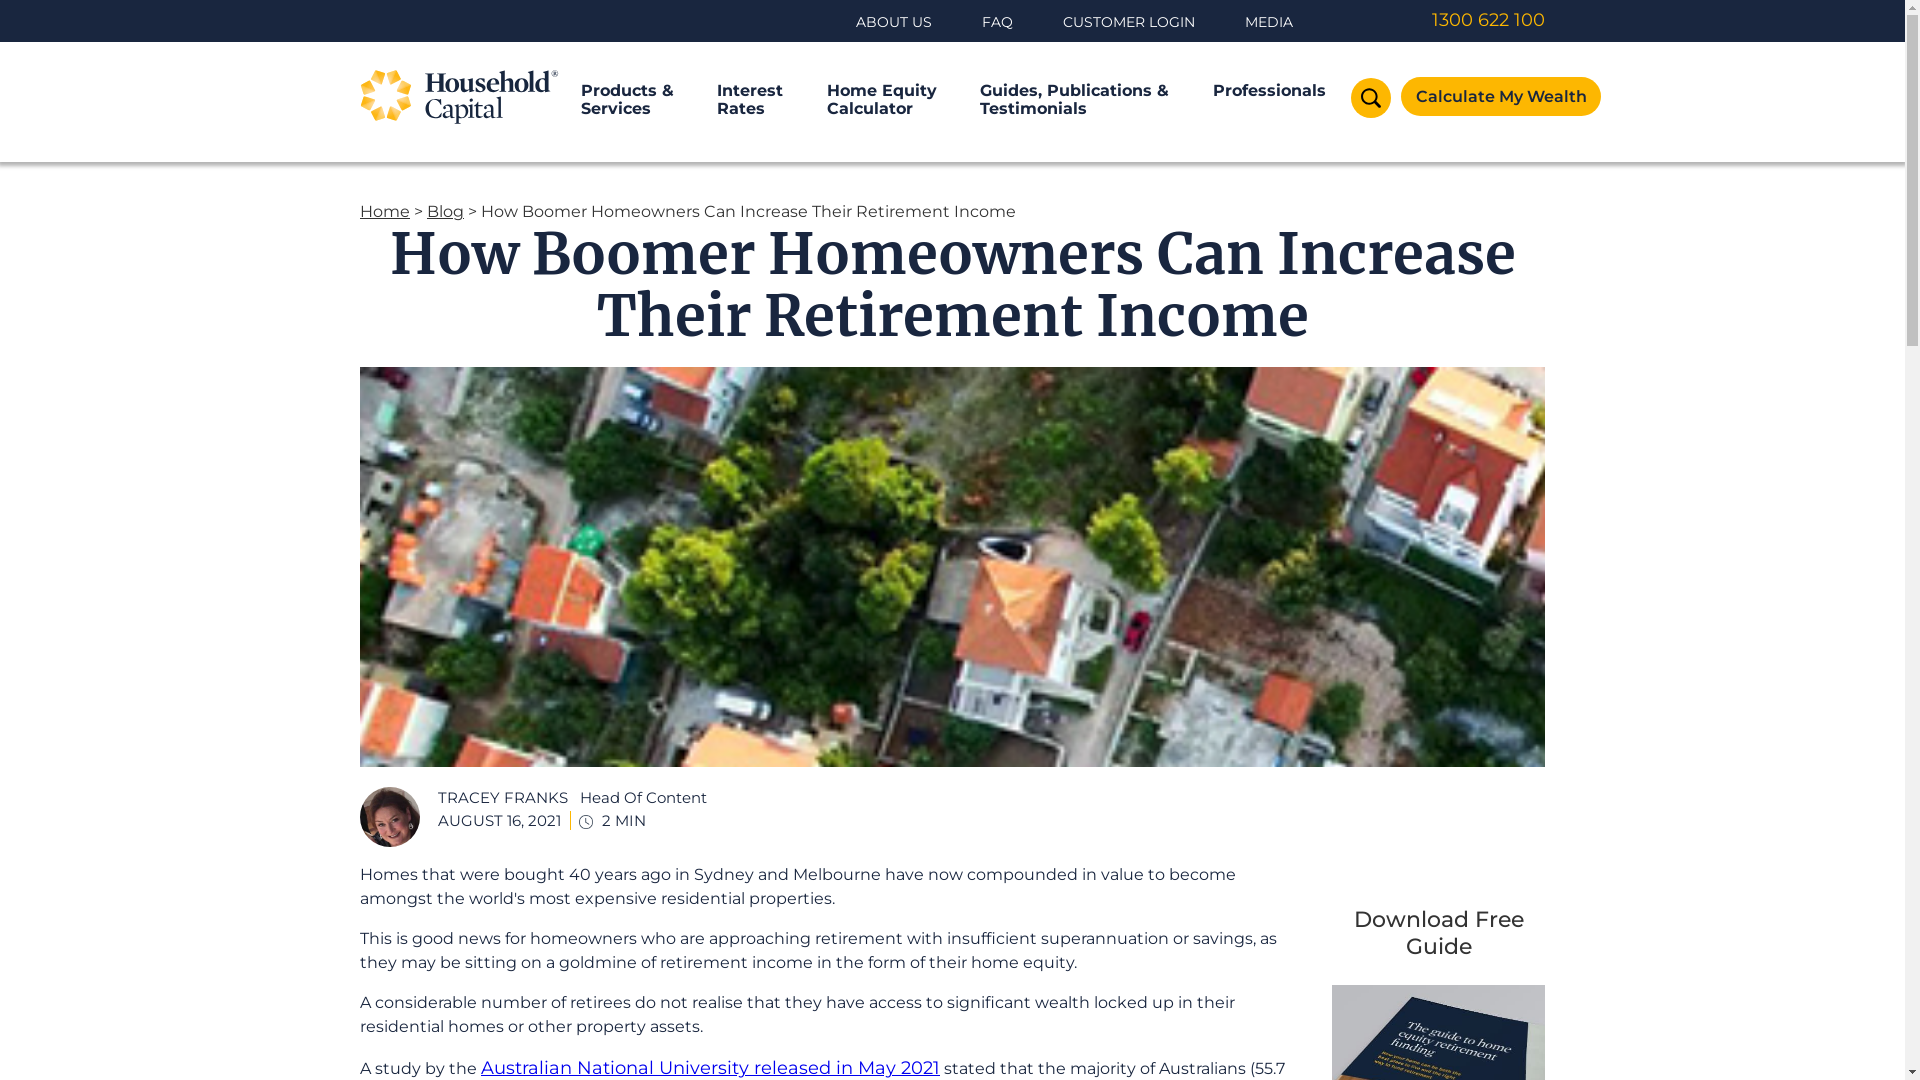  Describe the element at coordinates (1436, 20) in the screenshot. I see `1300 622 100` at that location.